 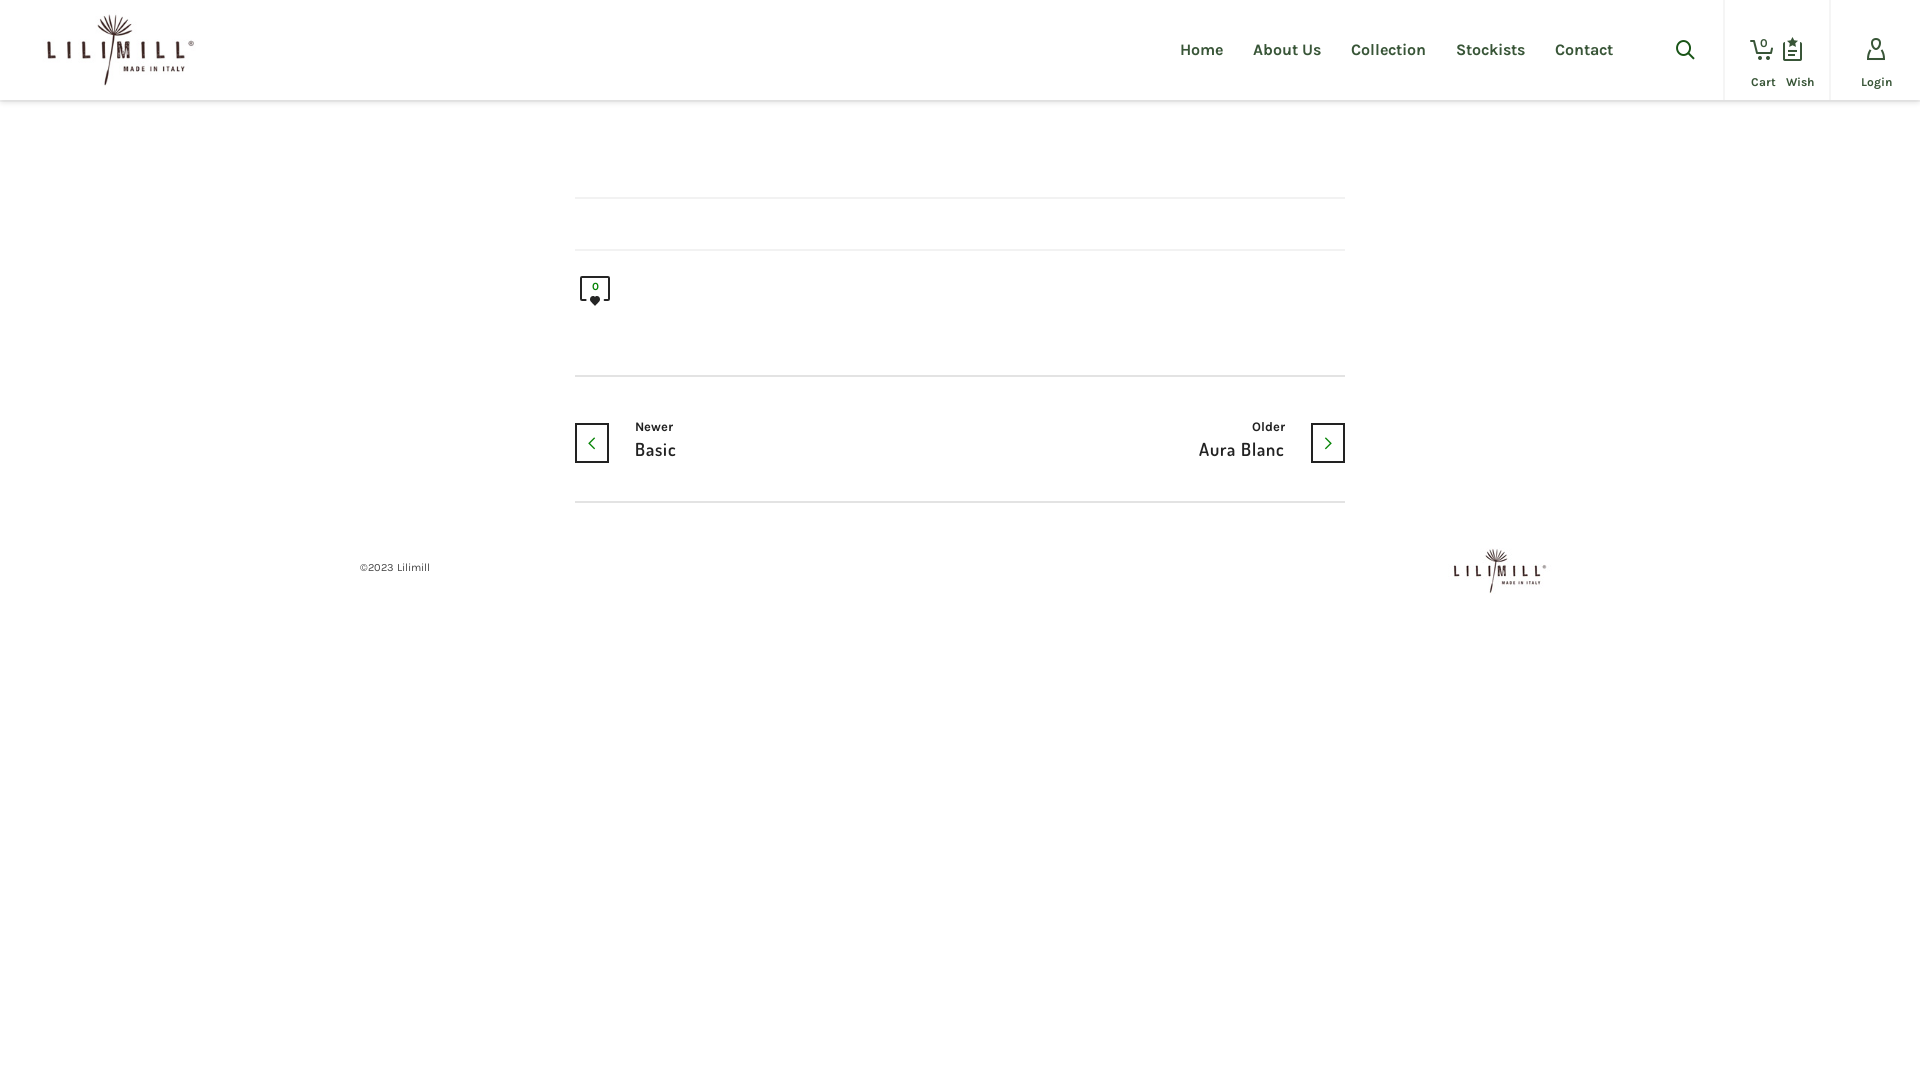 I want to click on Stockists, so click(x=1490, y=50).